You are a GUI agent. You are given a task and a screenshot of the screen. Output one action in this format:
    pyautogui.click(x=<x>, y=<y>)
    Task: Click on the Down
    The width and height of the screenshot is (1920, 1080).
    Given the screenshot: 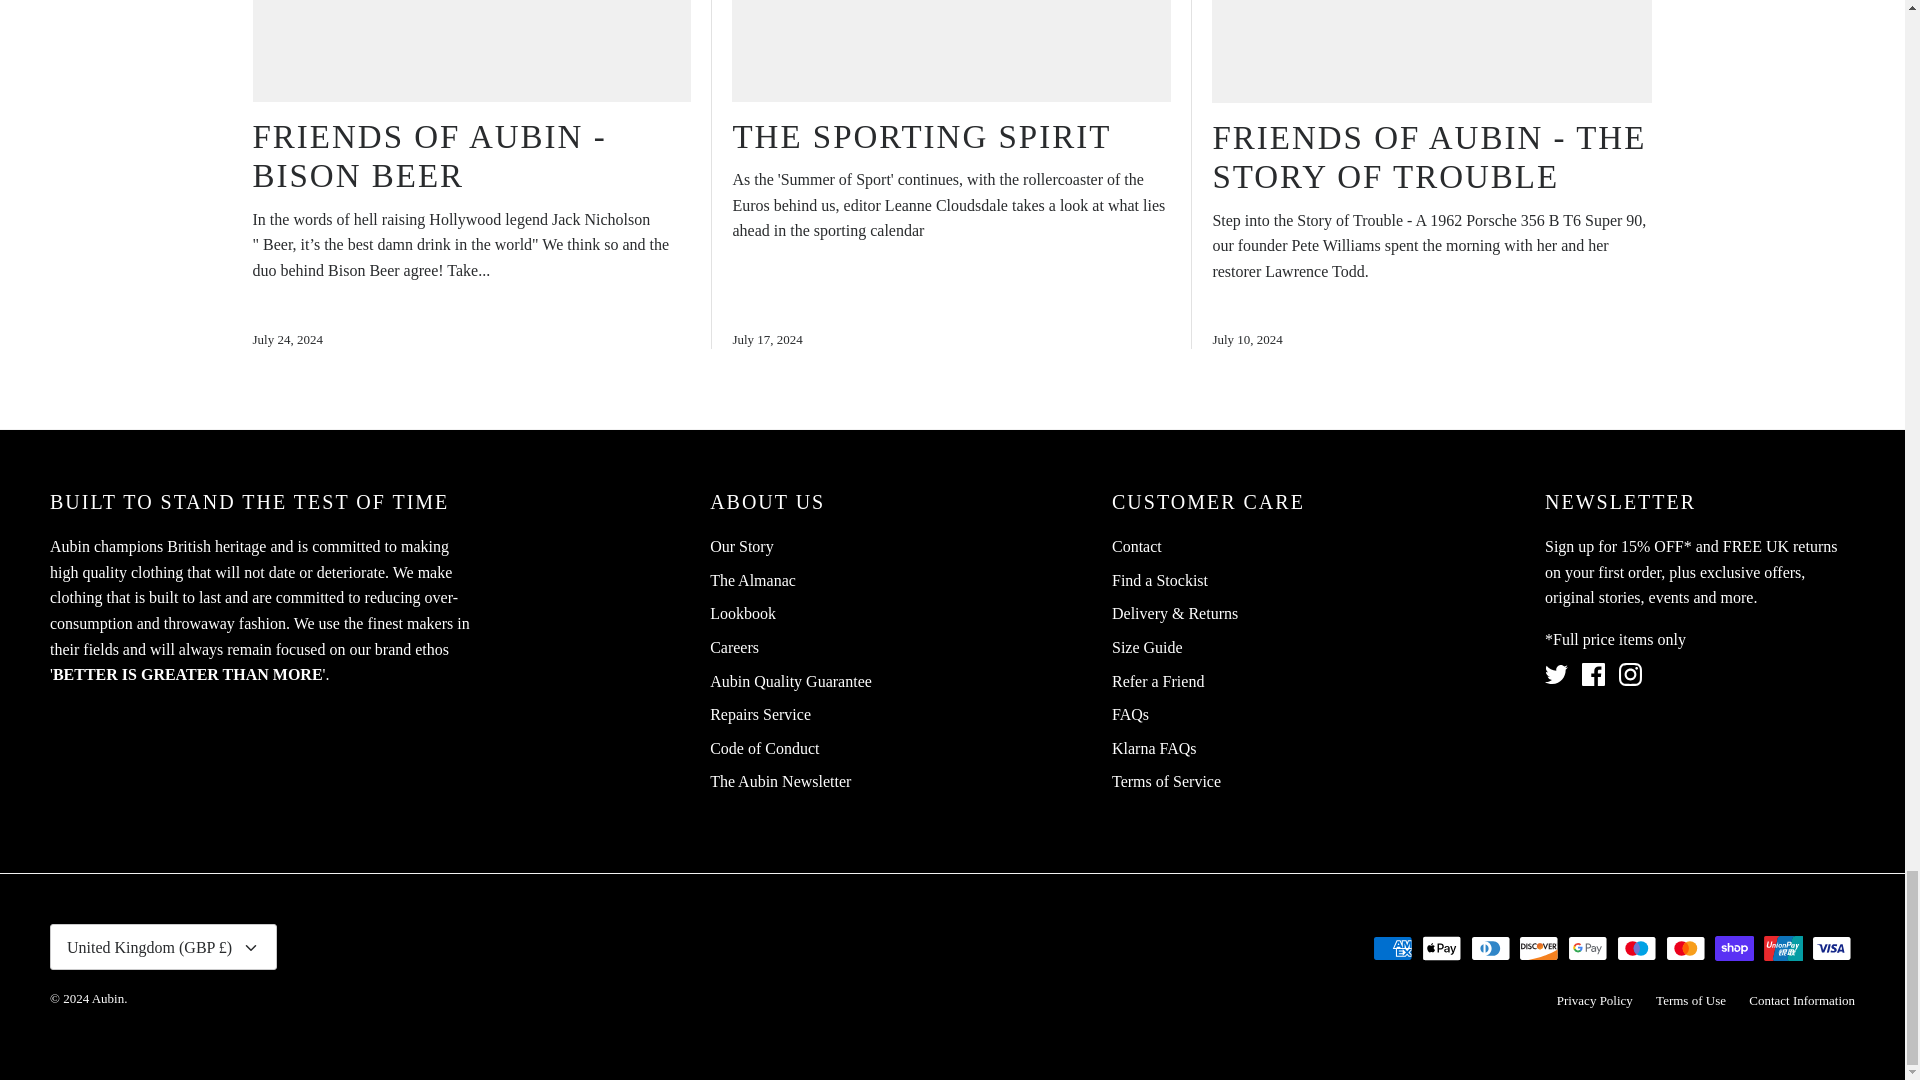 What is the action you would take?
    pyautogui.click(x=250, y=947)
    